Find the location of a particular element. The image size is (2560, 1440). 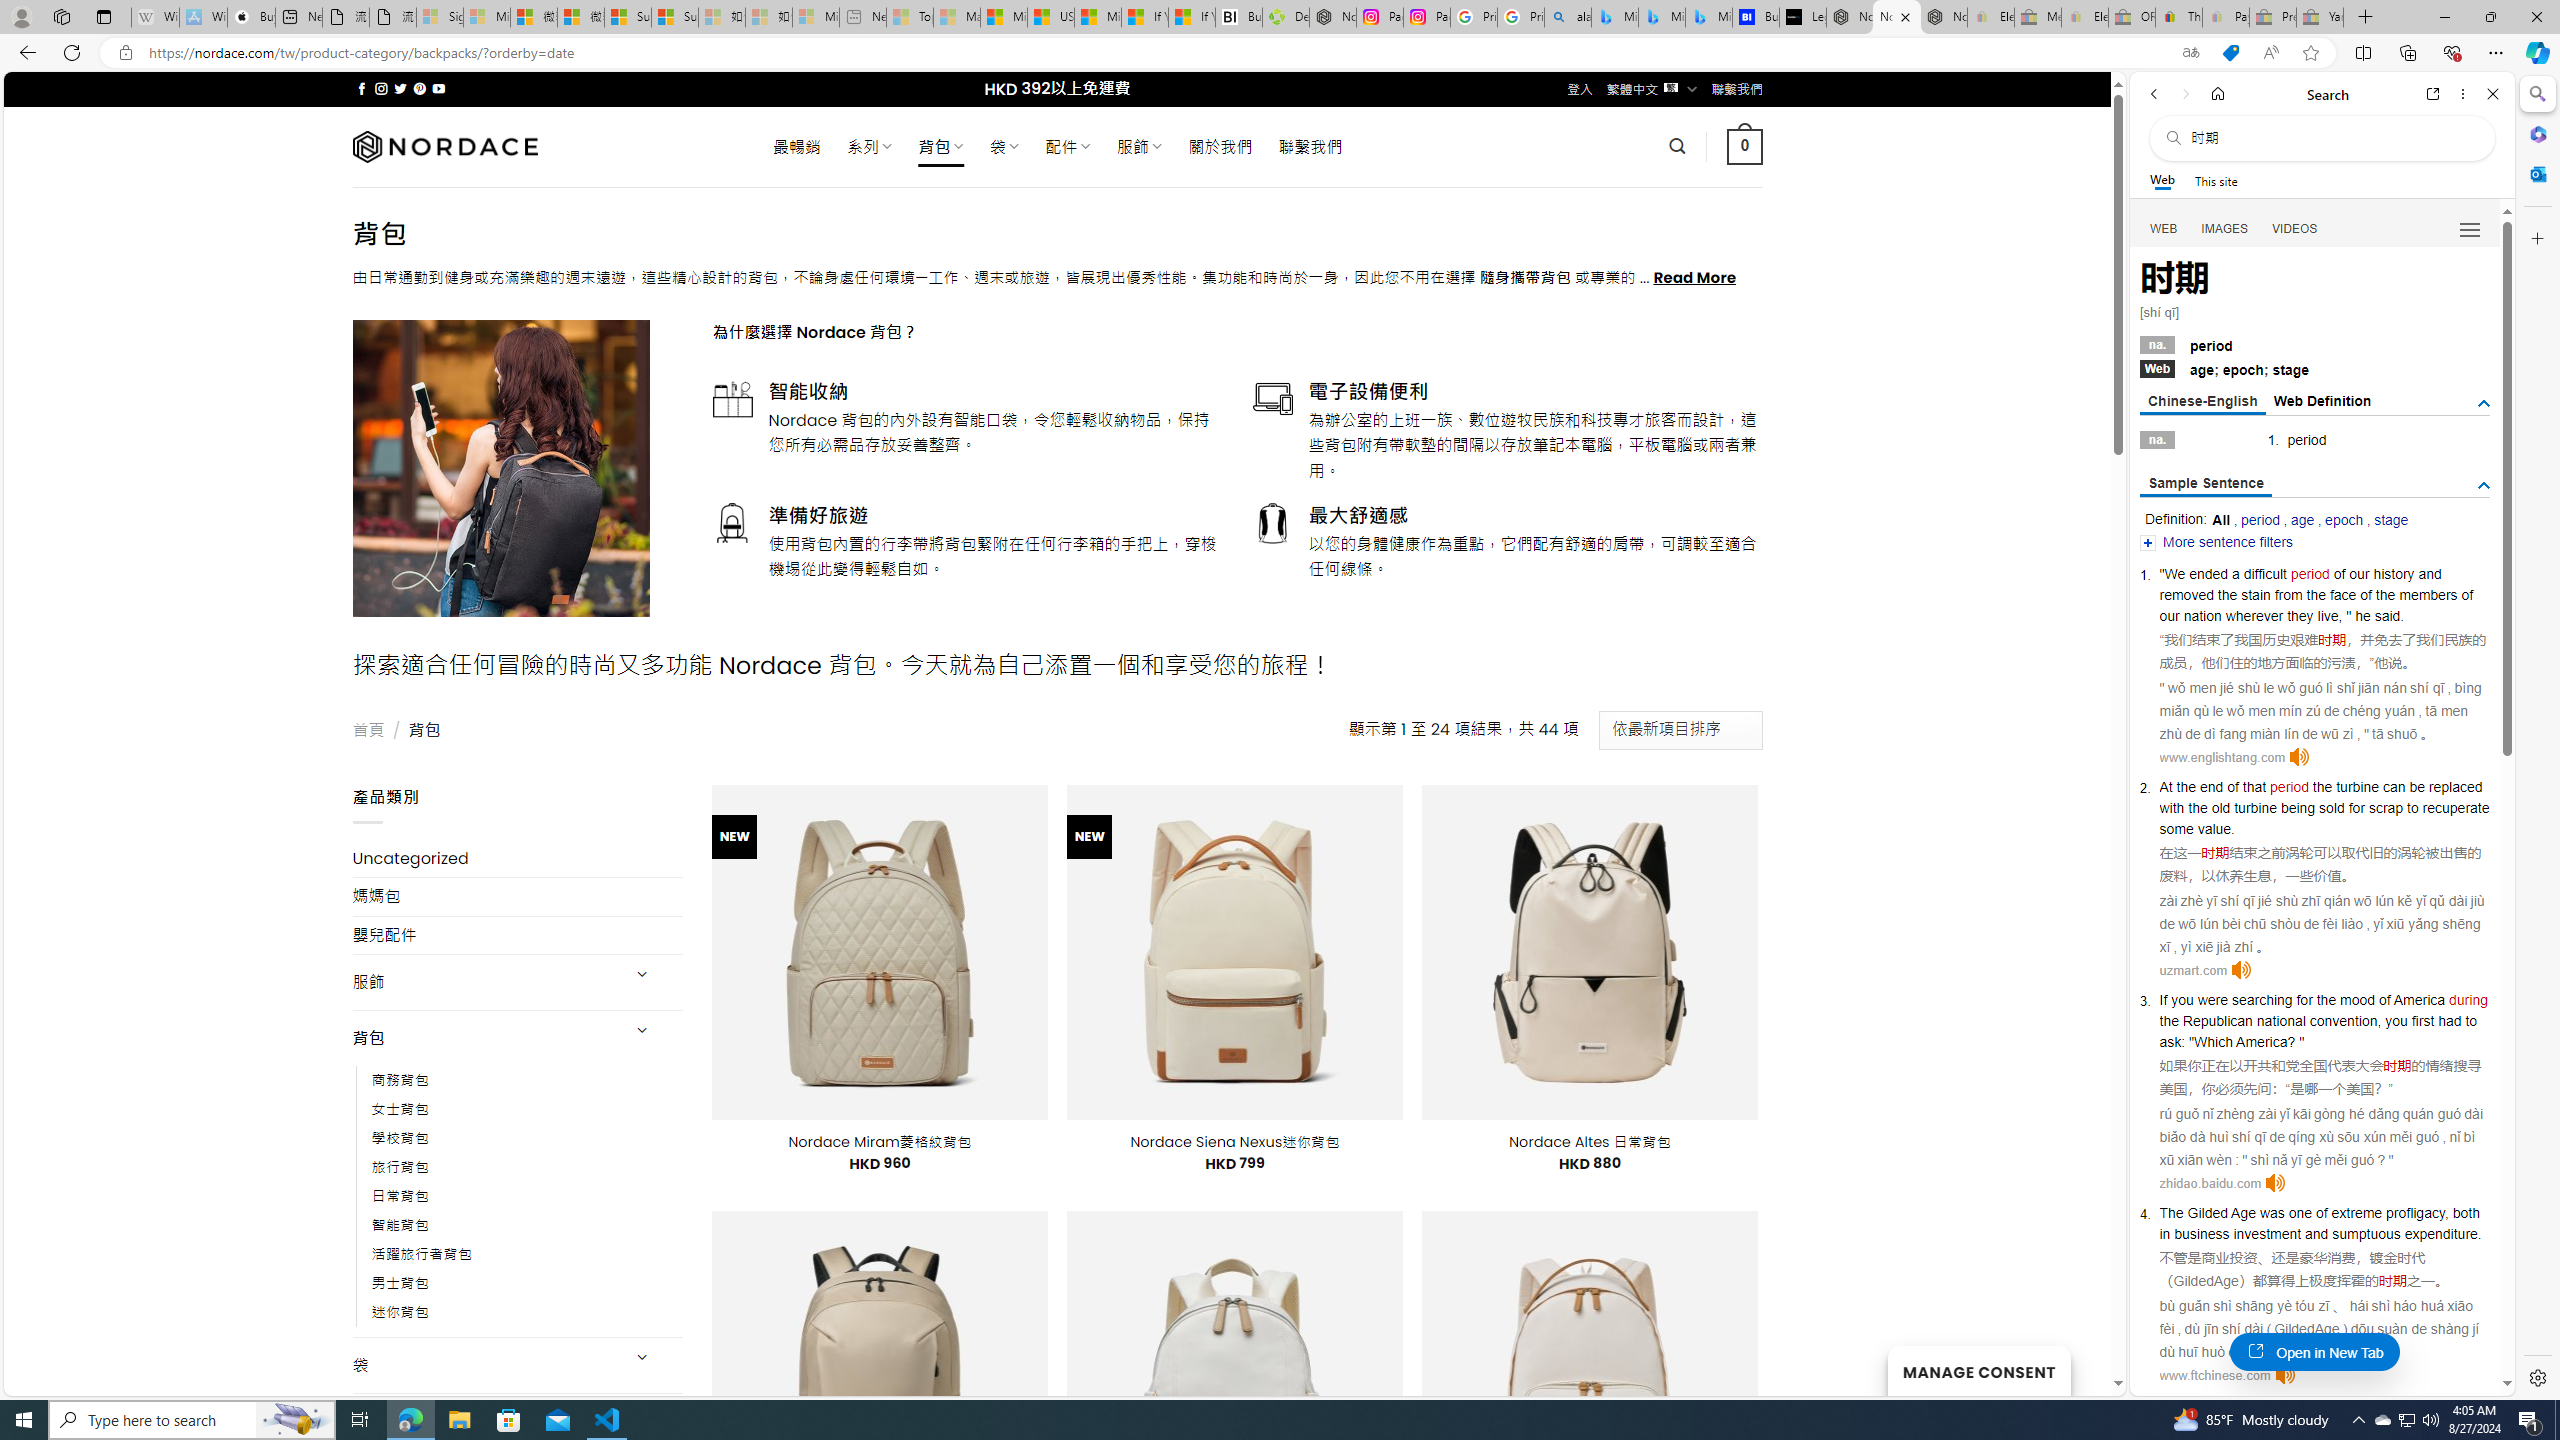

? is located at coordinates (2291, 1041).